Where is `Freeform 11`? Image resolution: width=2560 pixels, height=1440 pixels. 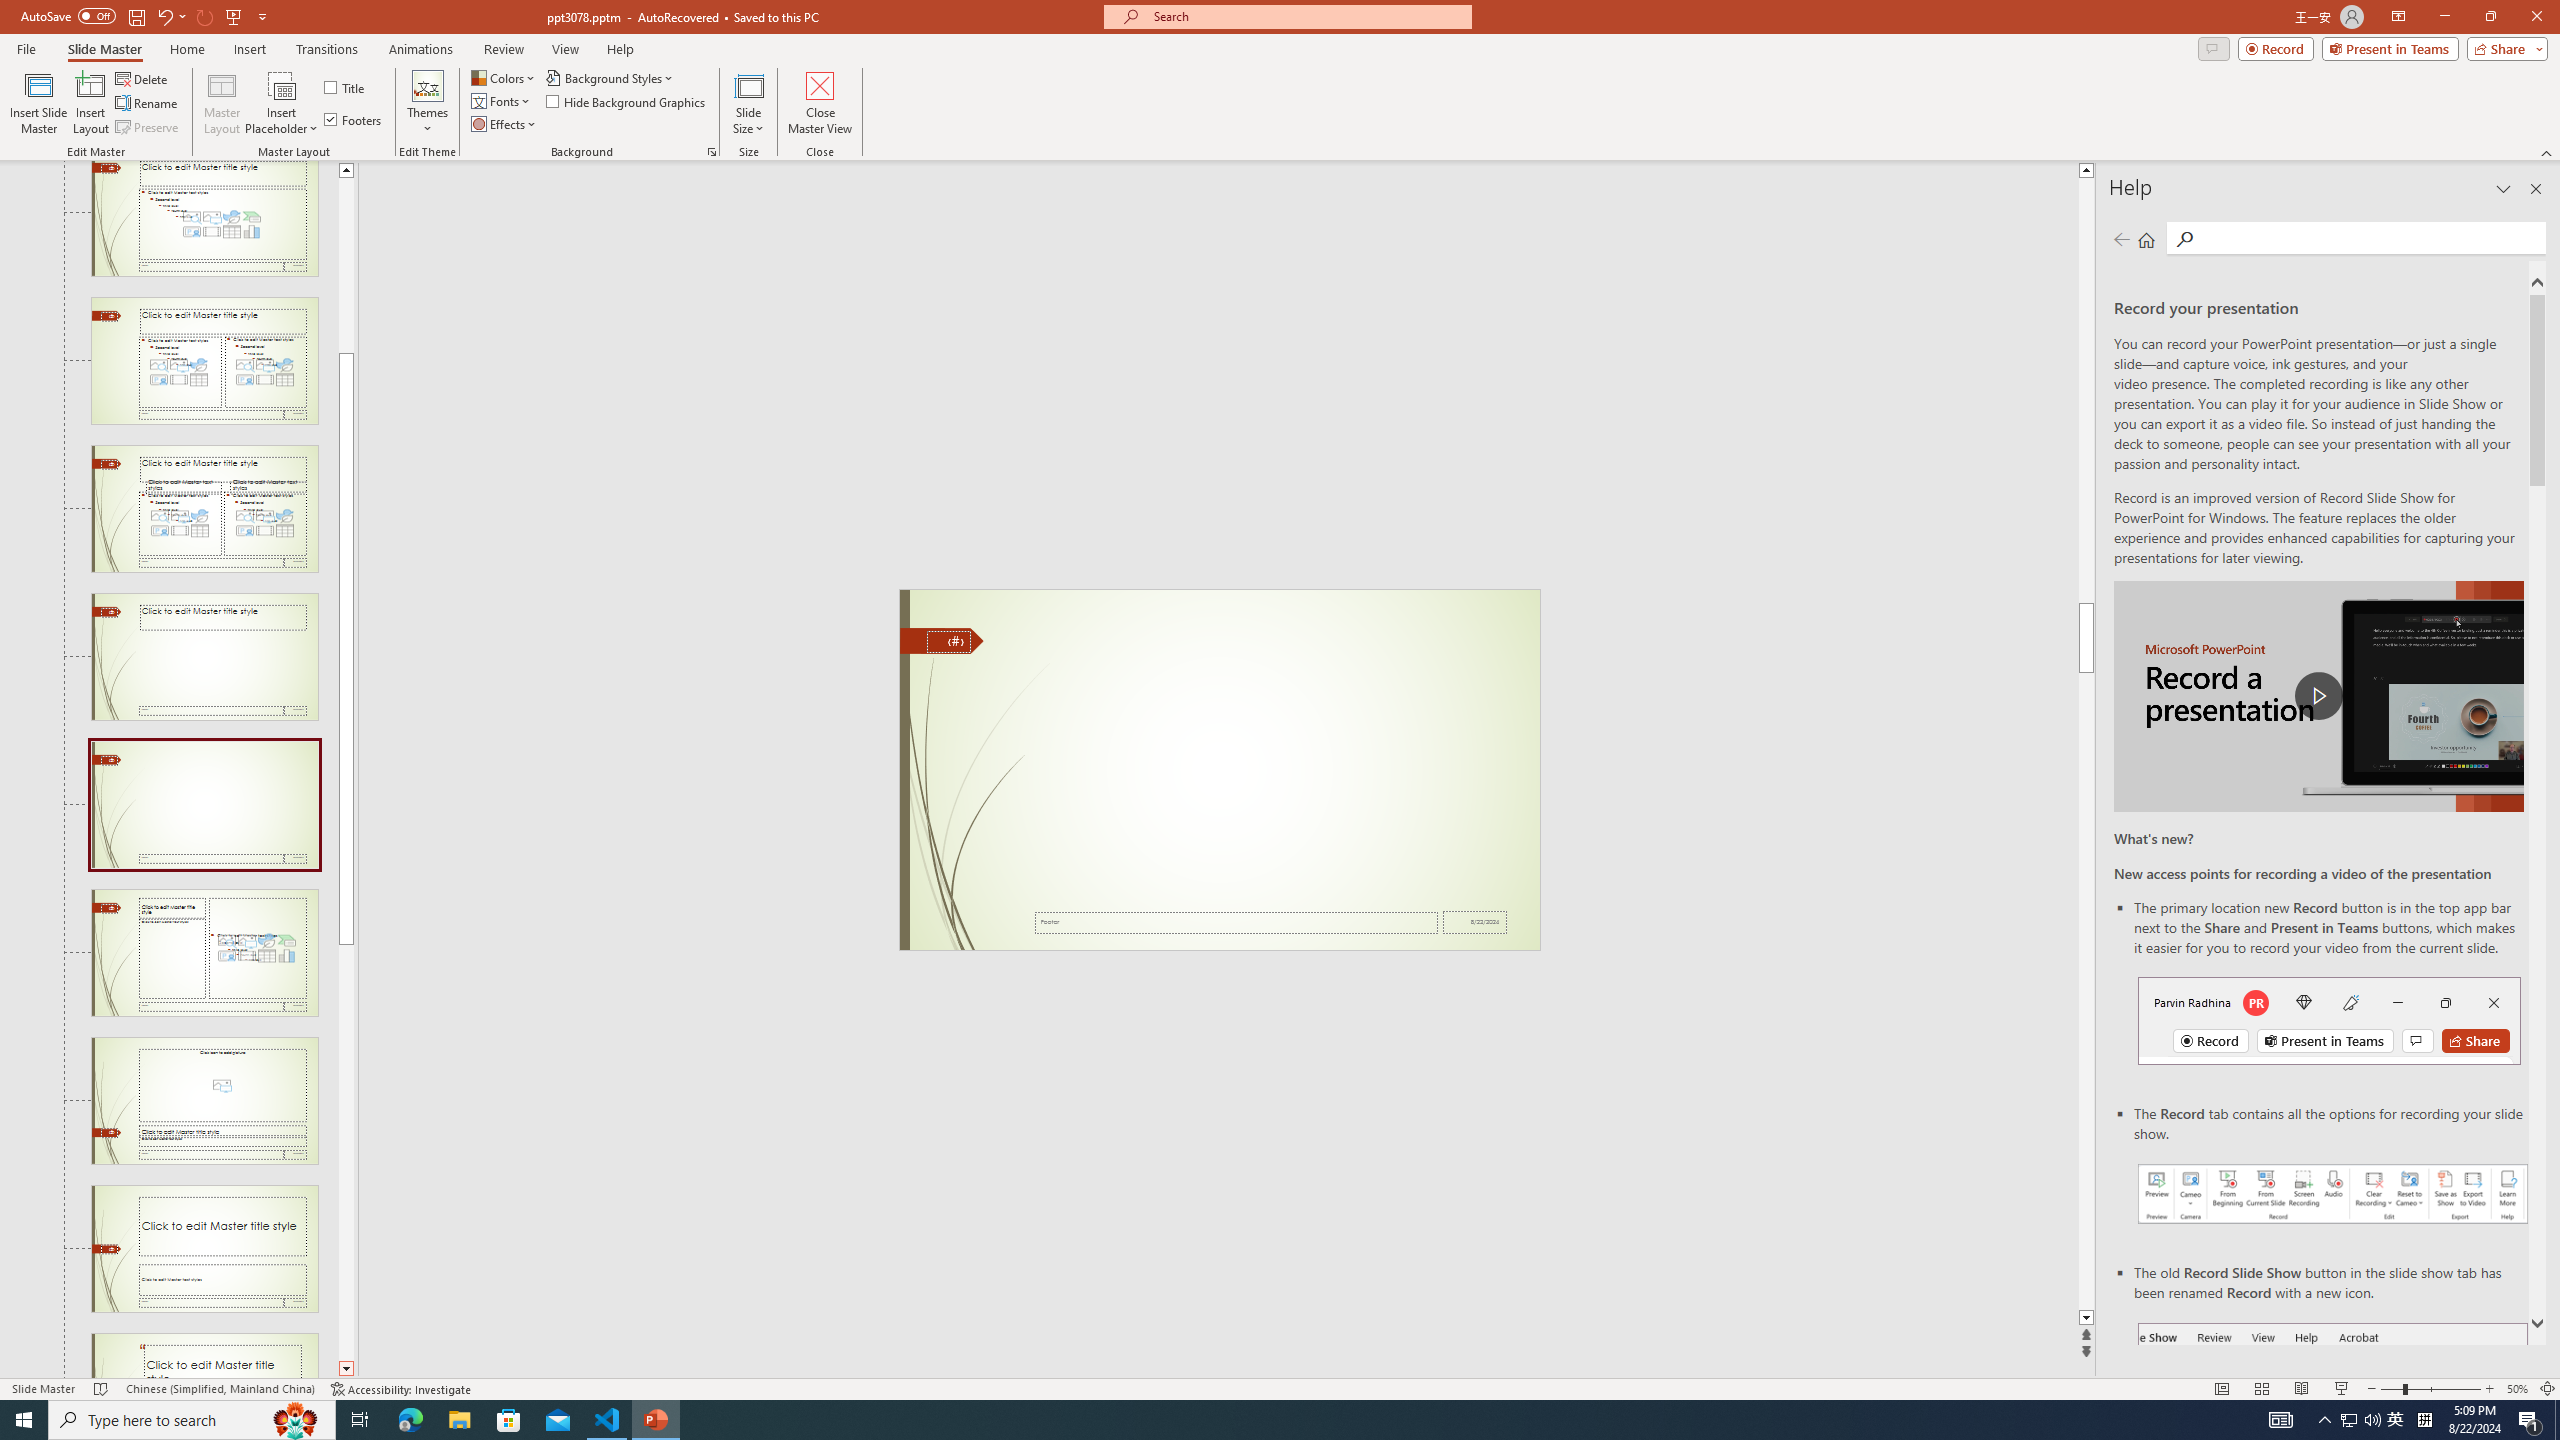
Freeform 11 is located at coordinates (942, 640).